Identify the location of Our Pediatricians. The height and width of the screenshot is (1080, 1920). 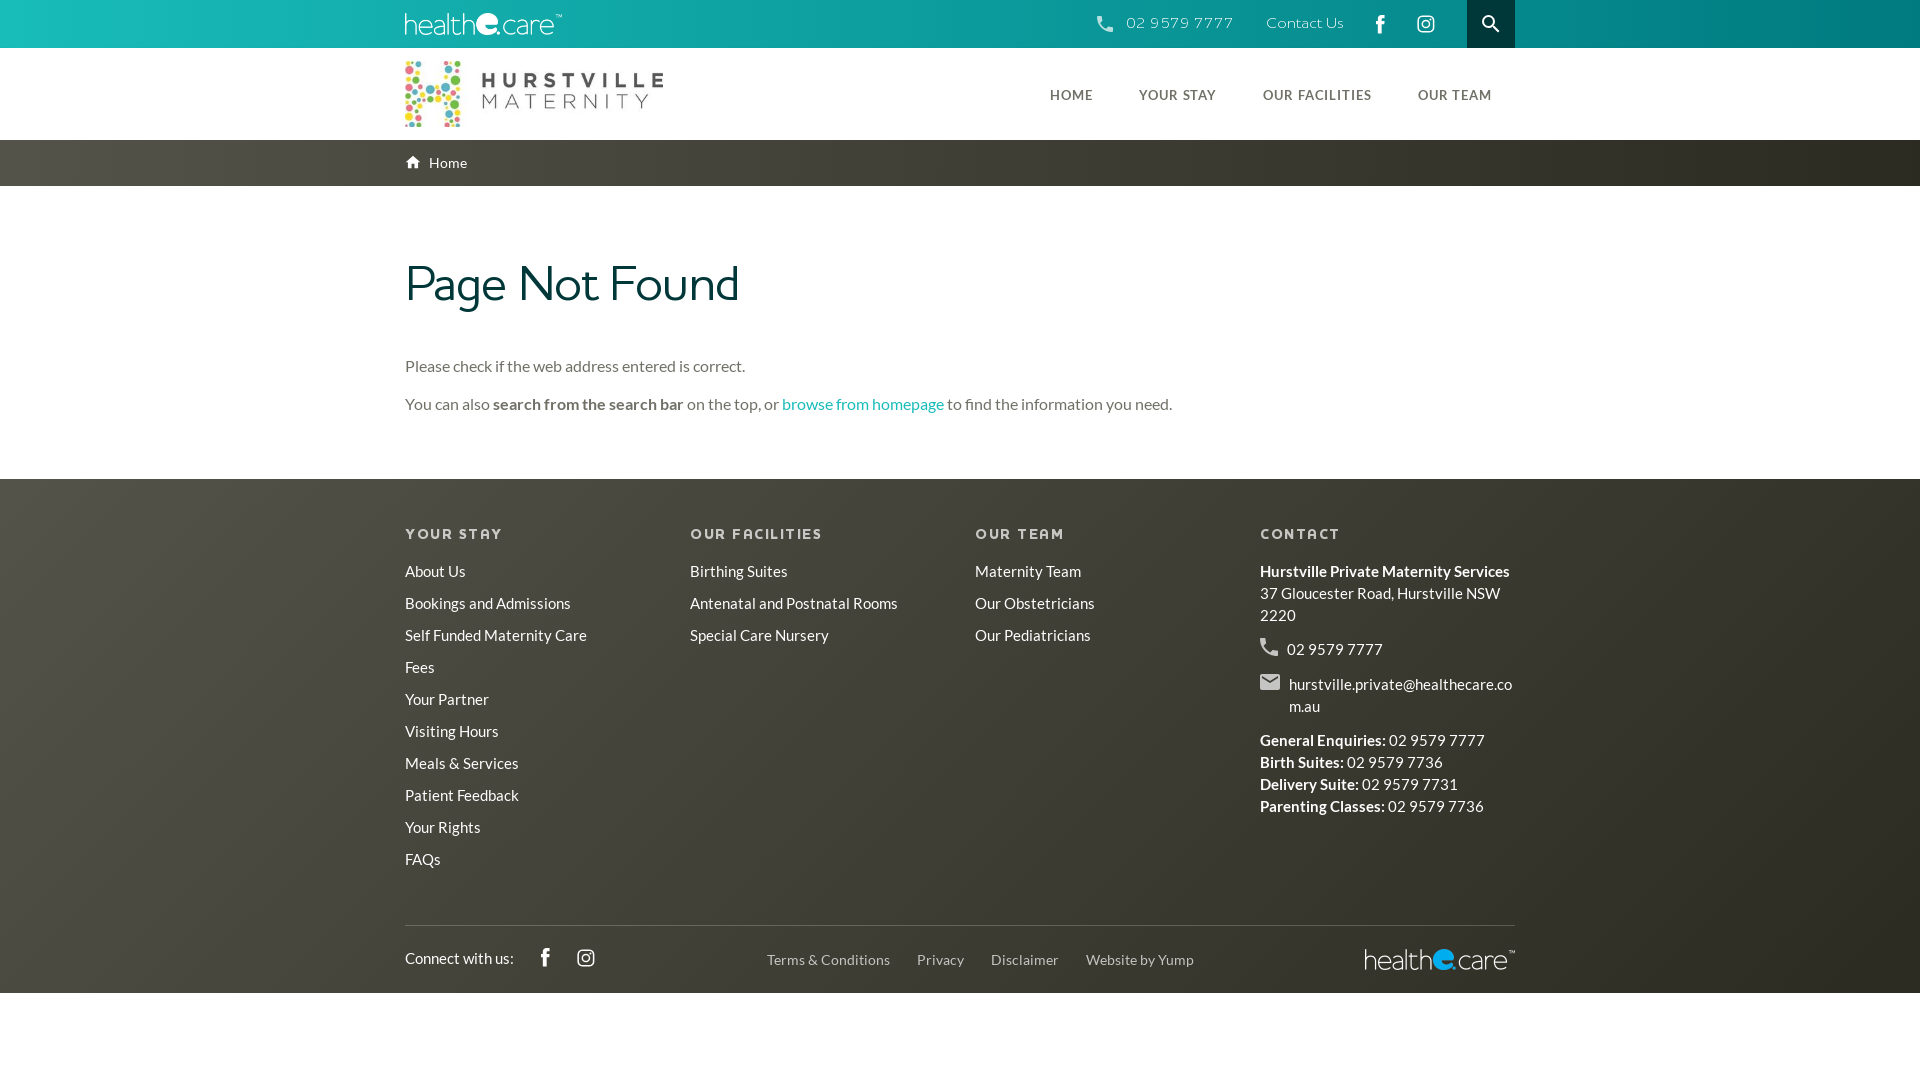
(1033, 635).